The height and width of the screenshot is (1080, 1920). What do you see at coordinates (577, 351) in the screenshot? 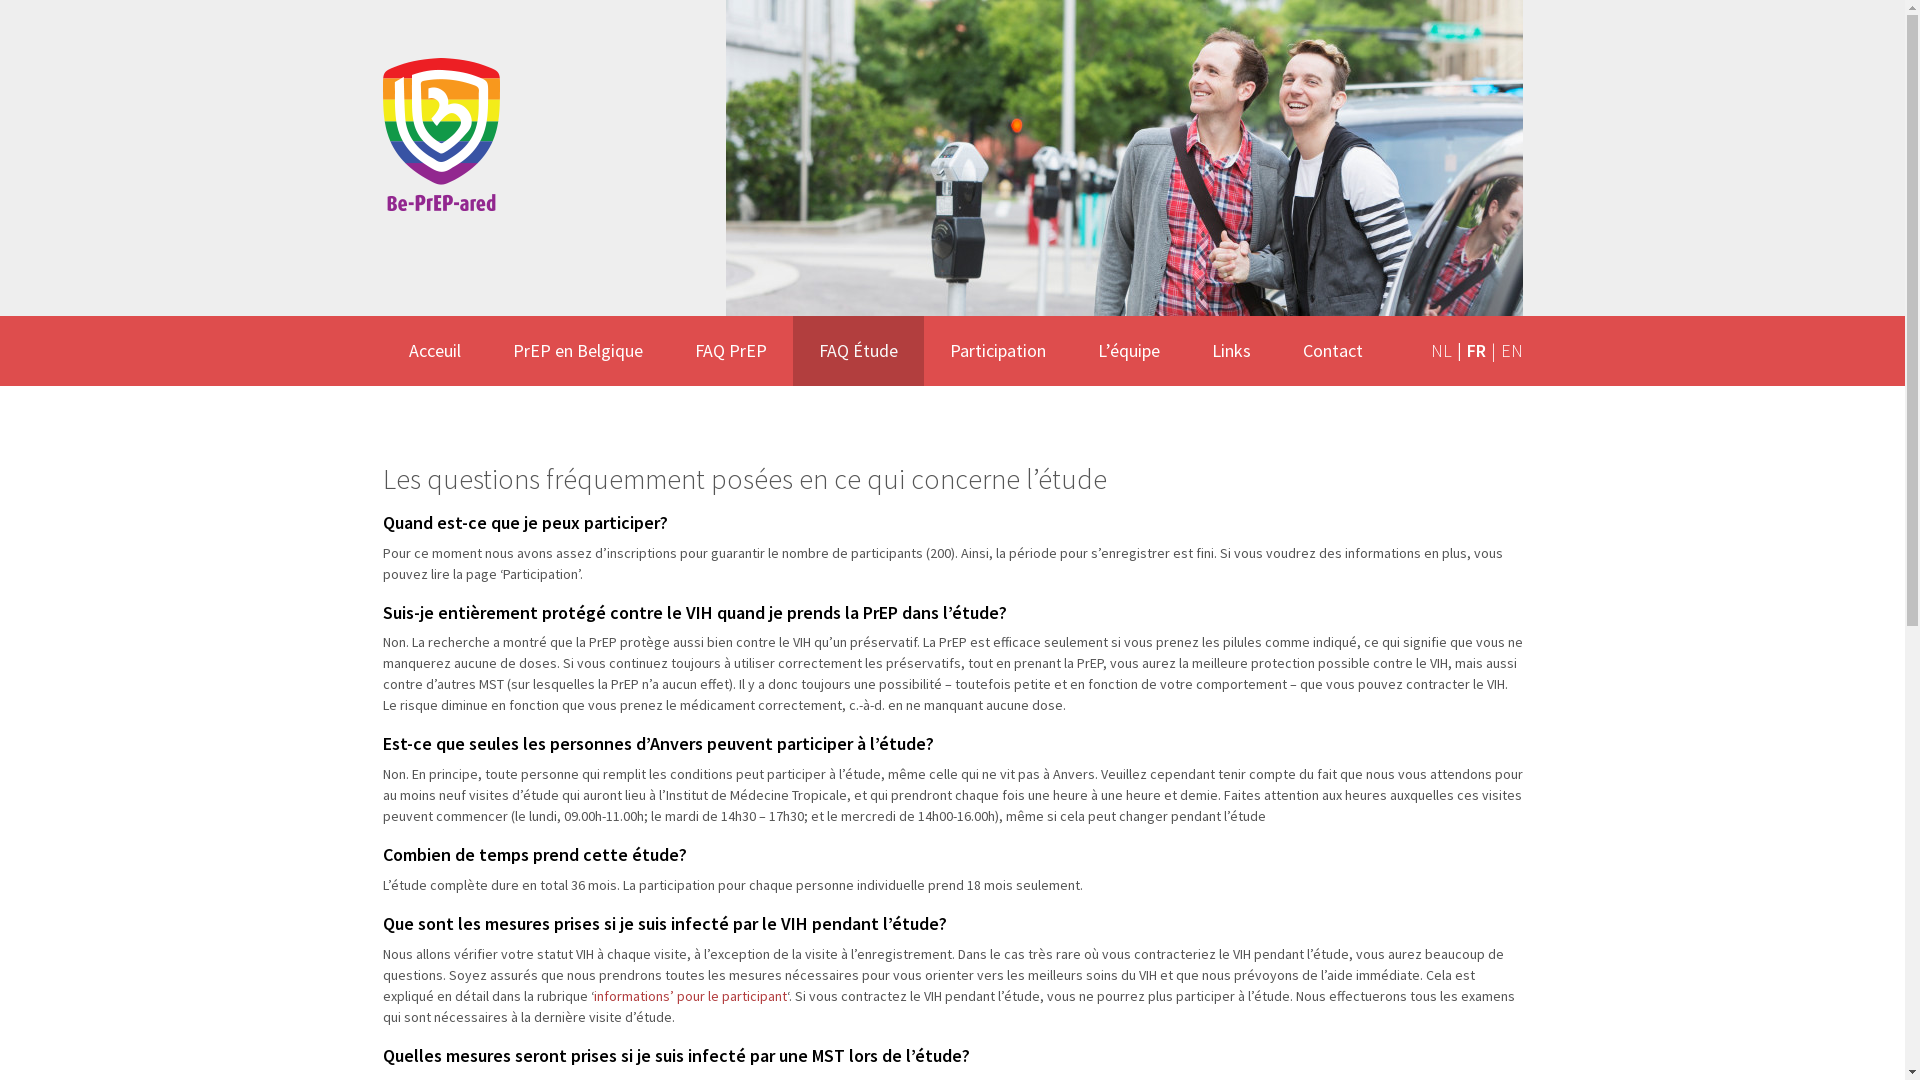
I see `PrEP en Belgique` at bounding box center [577, 351].